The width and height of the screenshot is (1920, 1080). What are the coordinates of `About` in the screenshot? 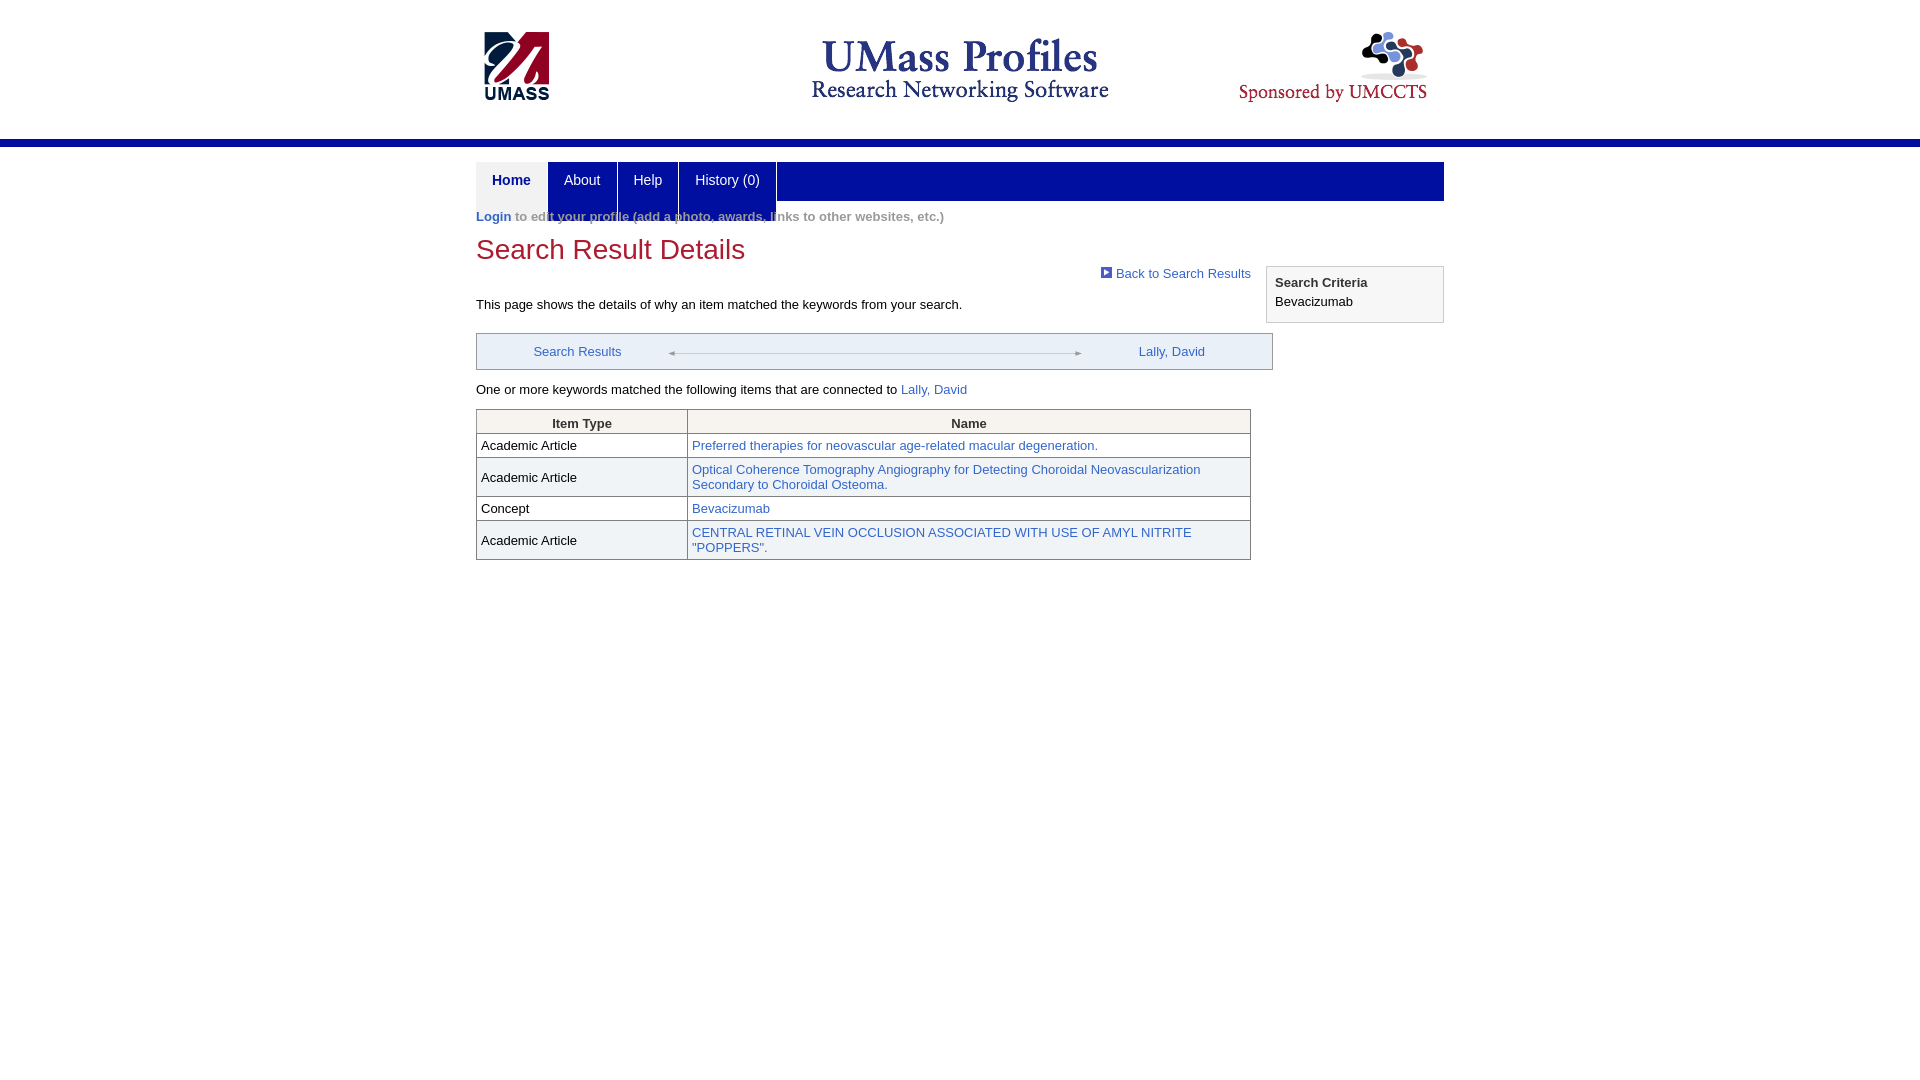 It's located at (582, 192).